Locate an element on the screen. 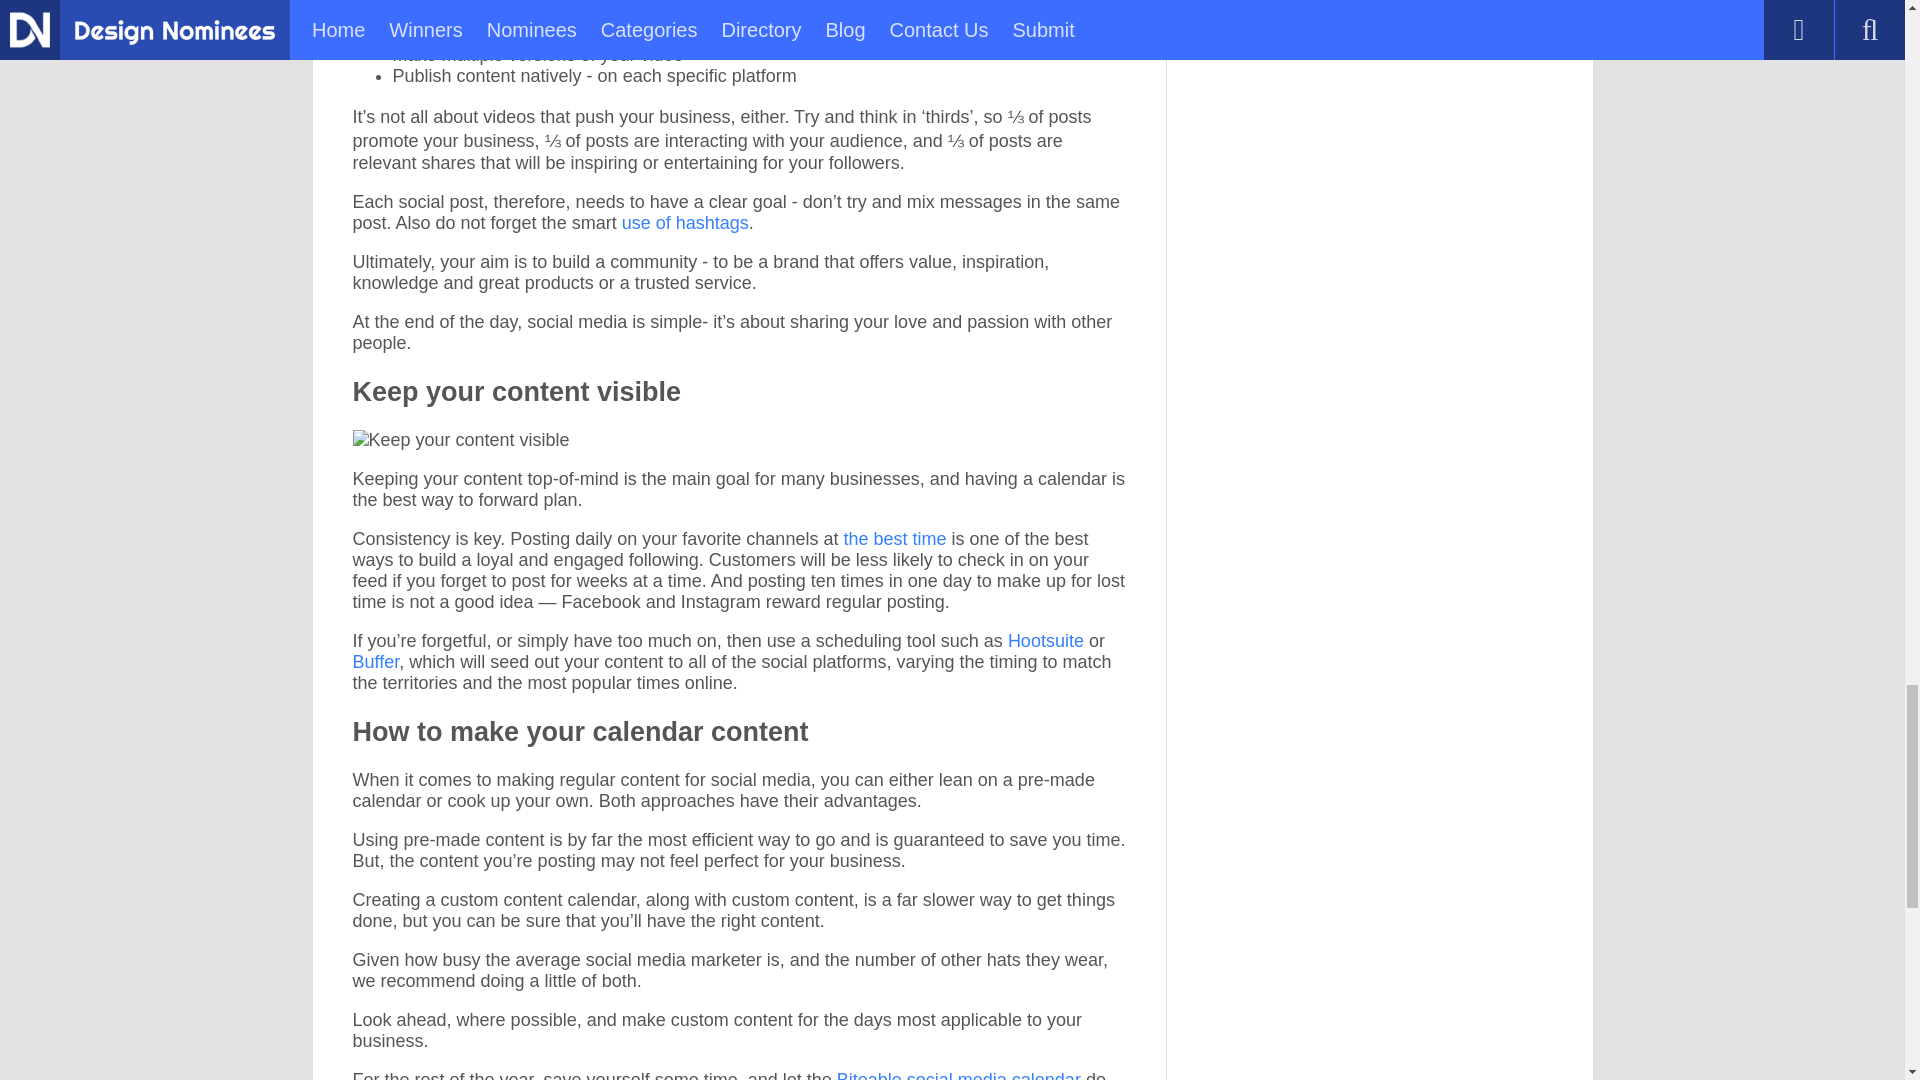 This screenshot has width=1920, height=1080. the best time is located at coordinates (894, 538).